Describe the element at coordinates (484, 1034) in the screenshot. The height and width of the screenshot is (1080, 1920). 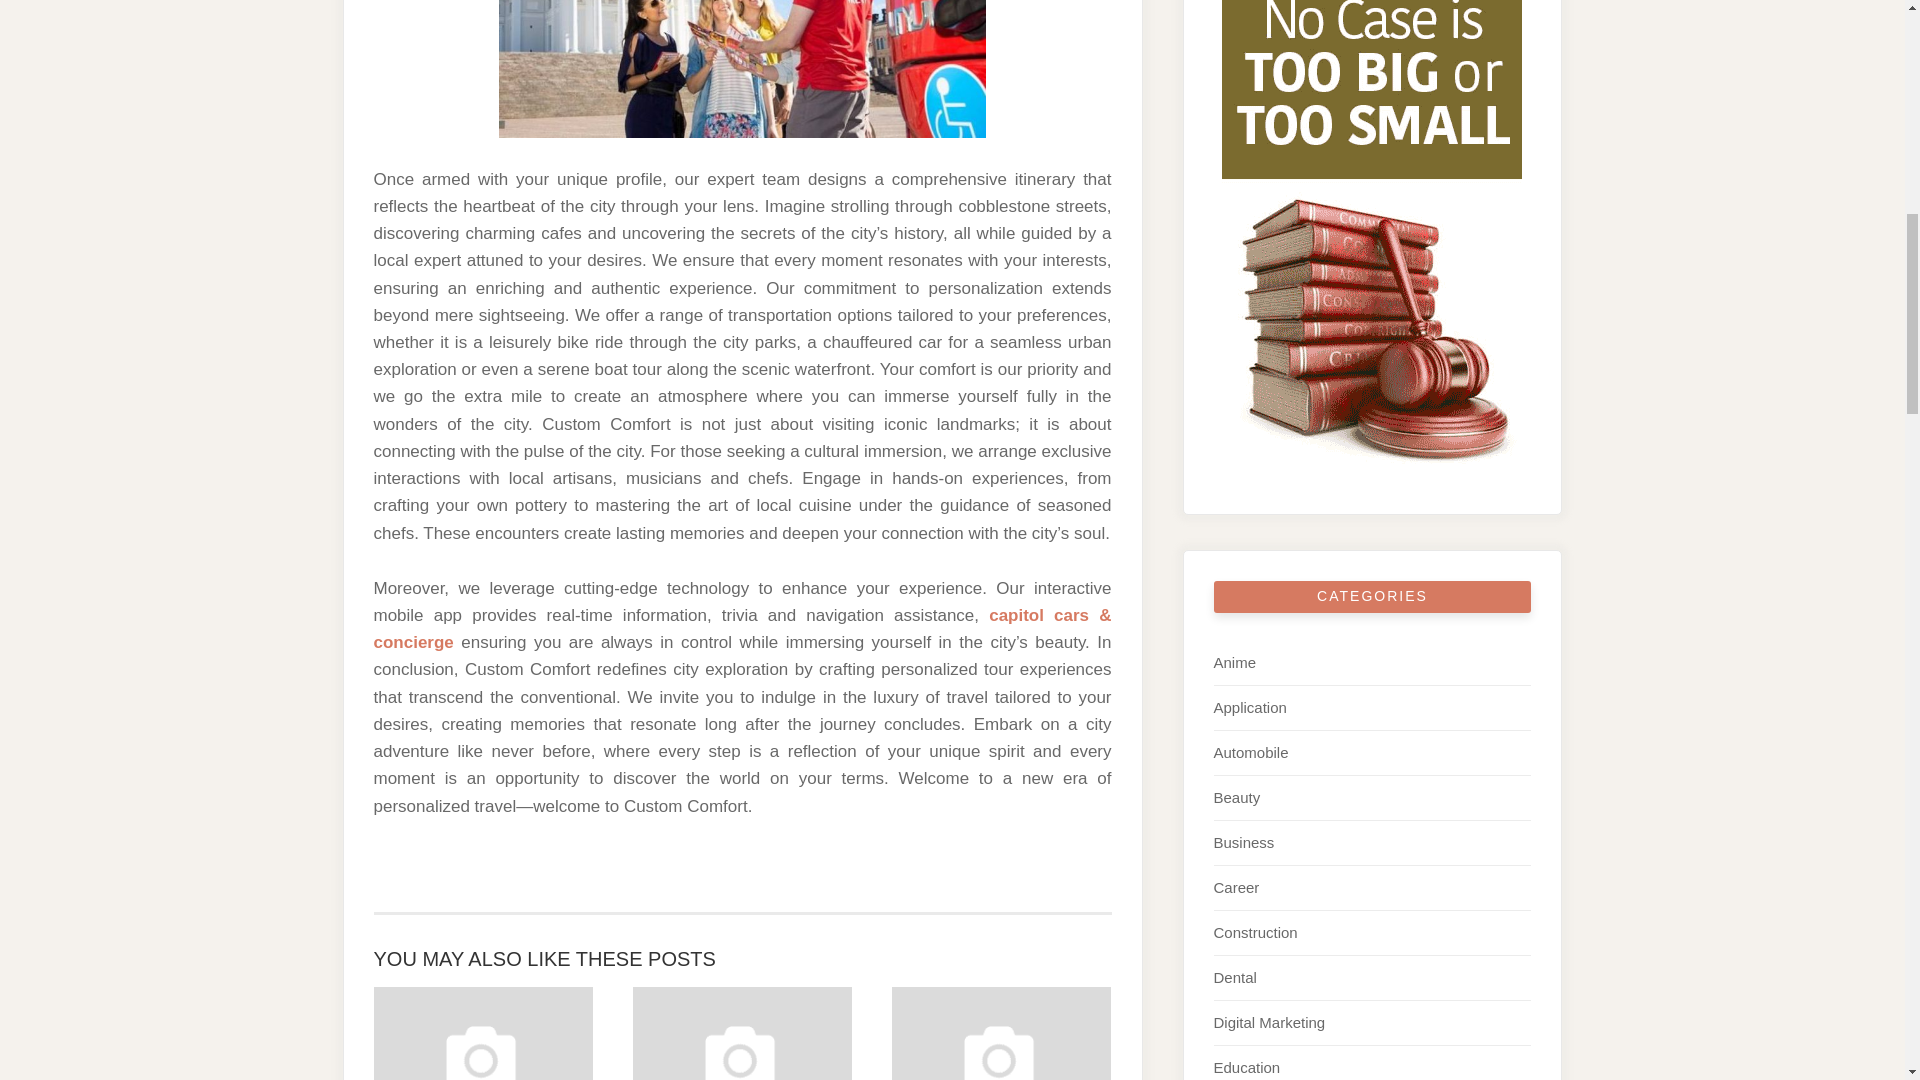
I see `Ways to Pick a Dependable Logistic Service Supplier Services` at that location.